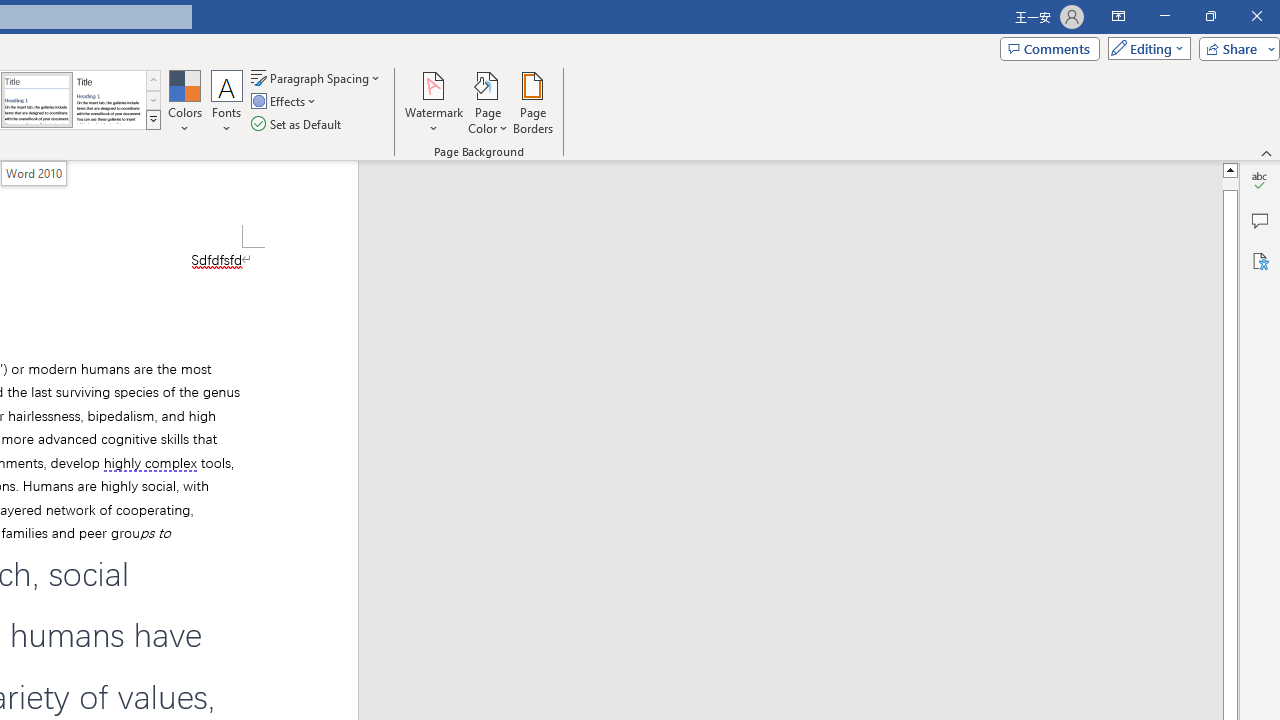 This screenshot has width=1280, height=720. I want to click on Word 2010, so click(34, 173).